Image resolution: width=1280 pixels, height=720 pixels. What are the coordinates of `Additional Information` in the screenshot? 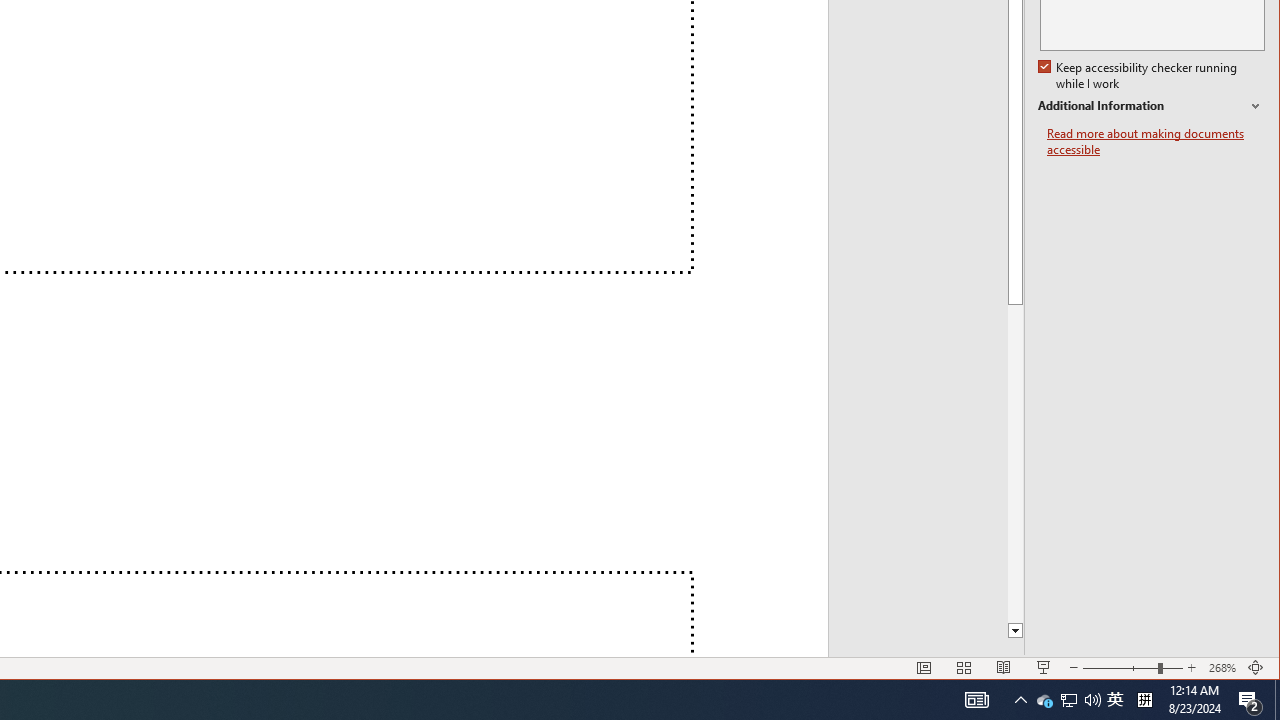 It's located at (1151, 106).